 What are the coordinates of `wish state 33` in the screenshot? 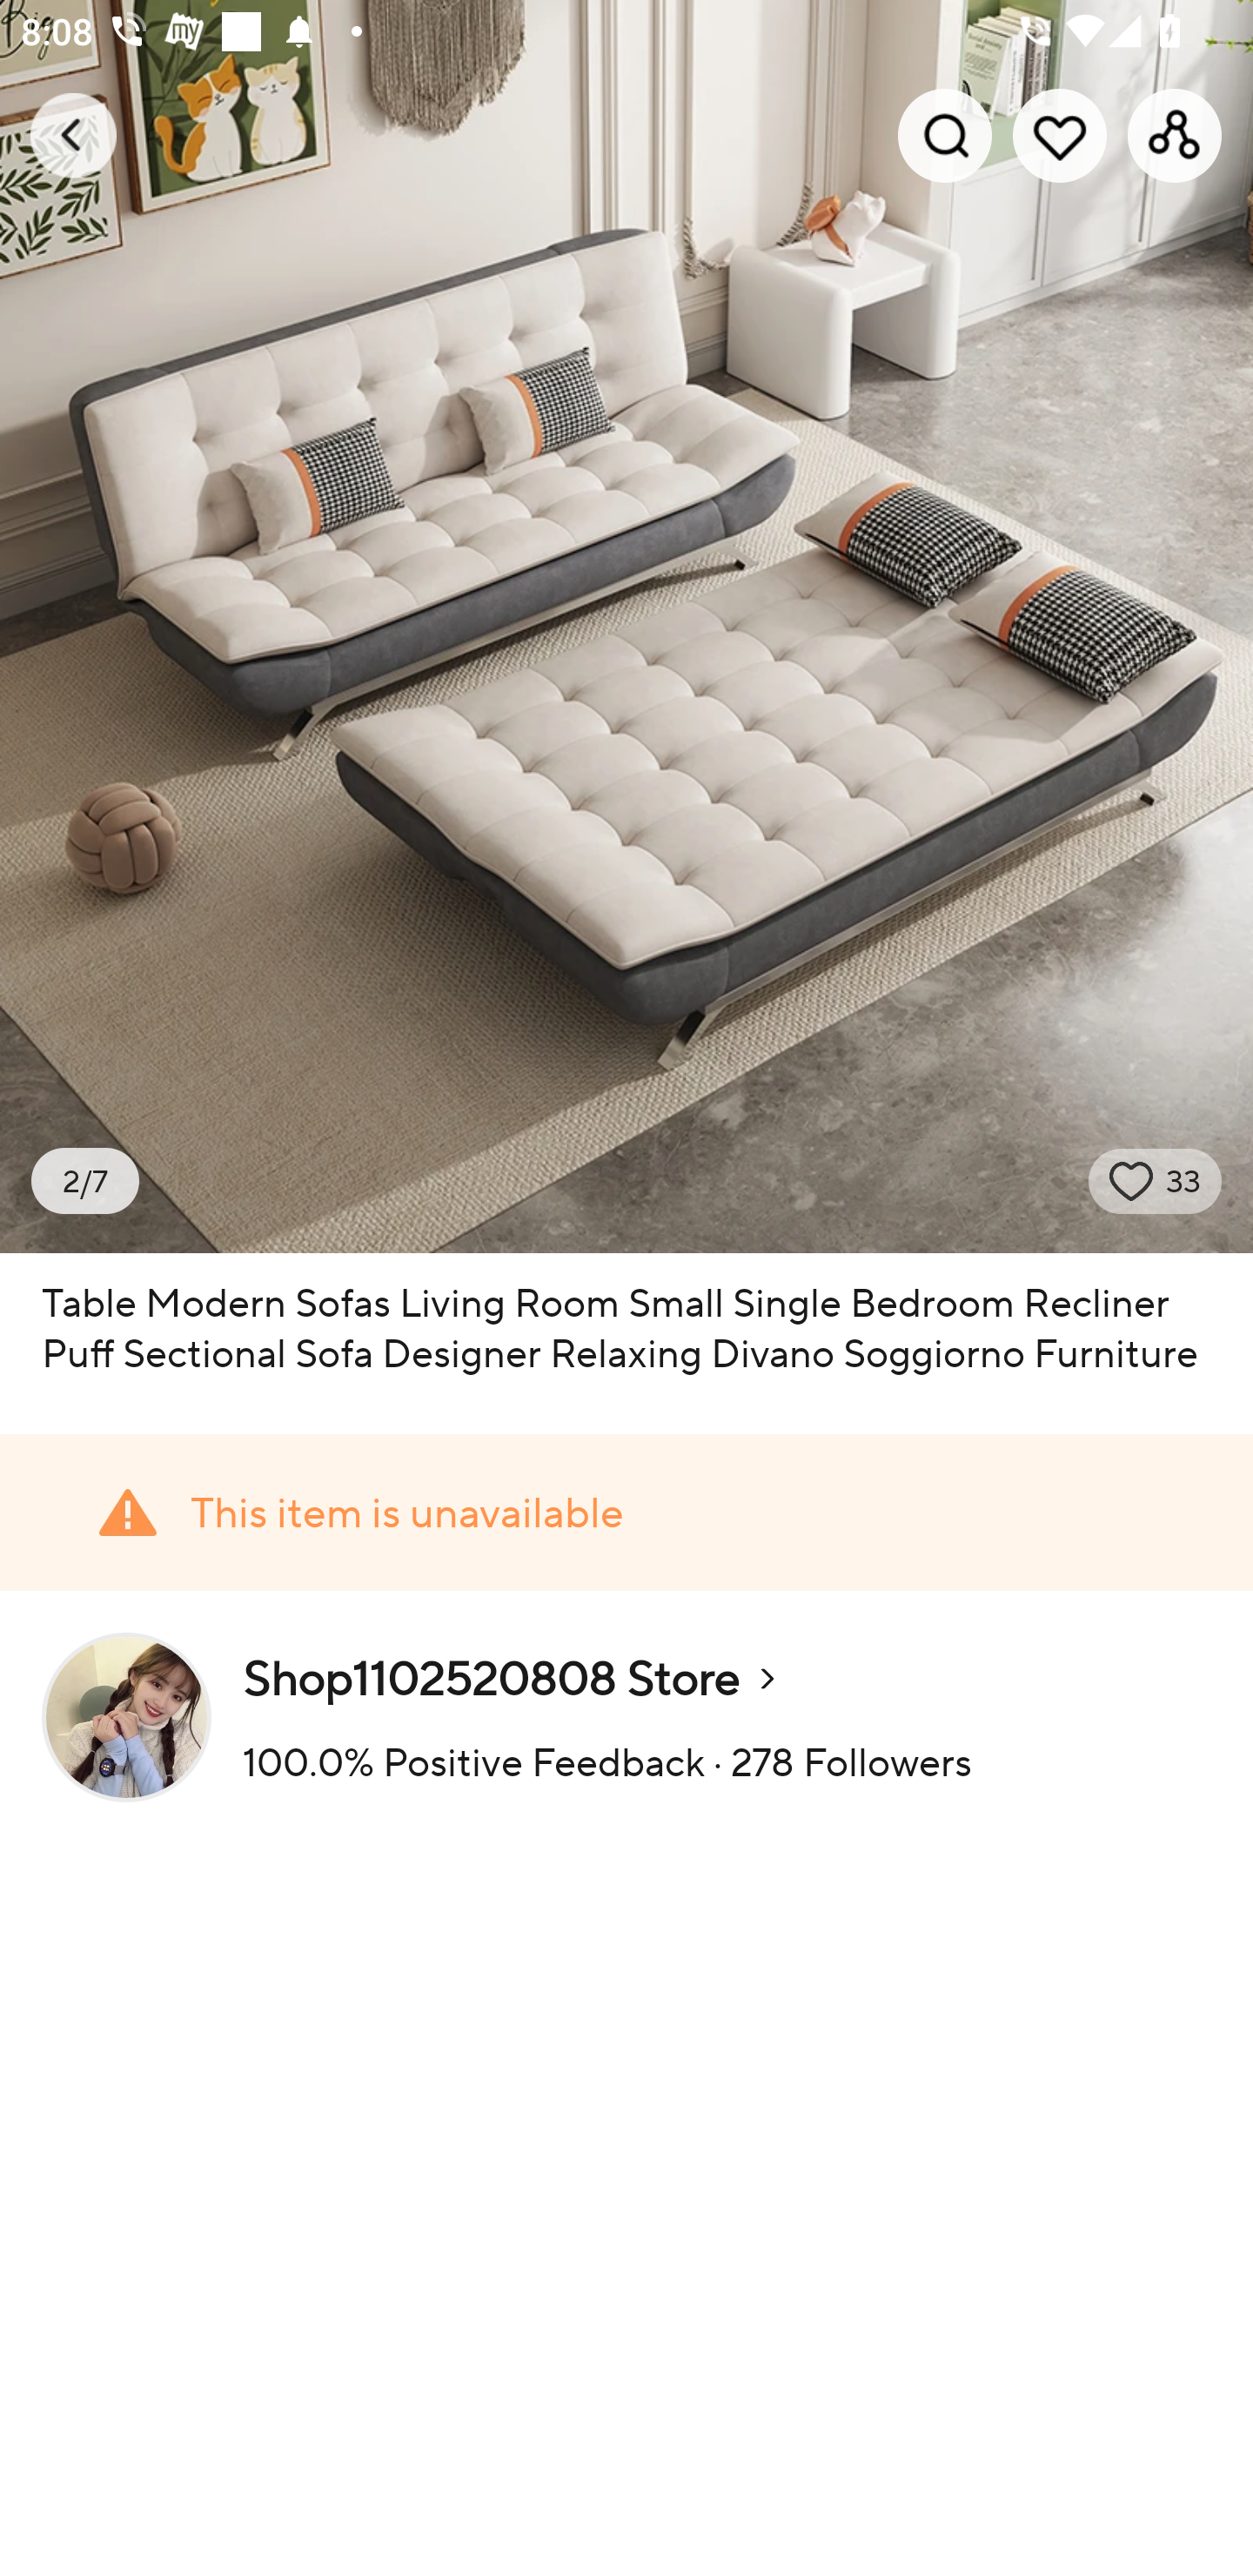 It's located at (1156, 1181).